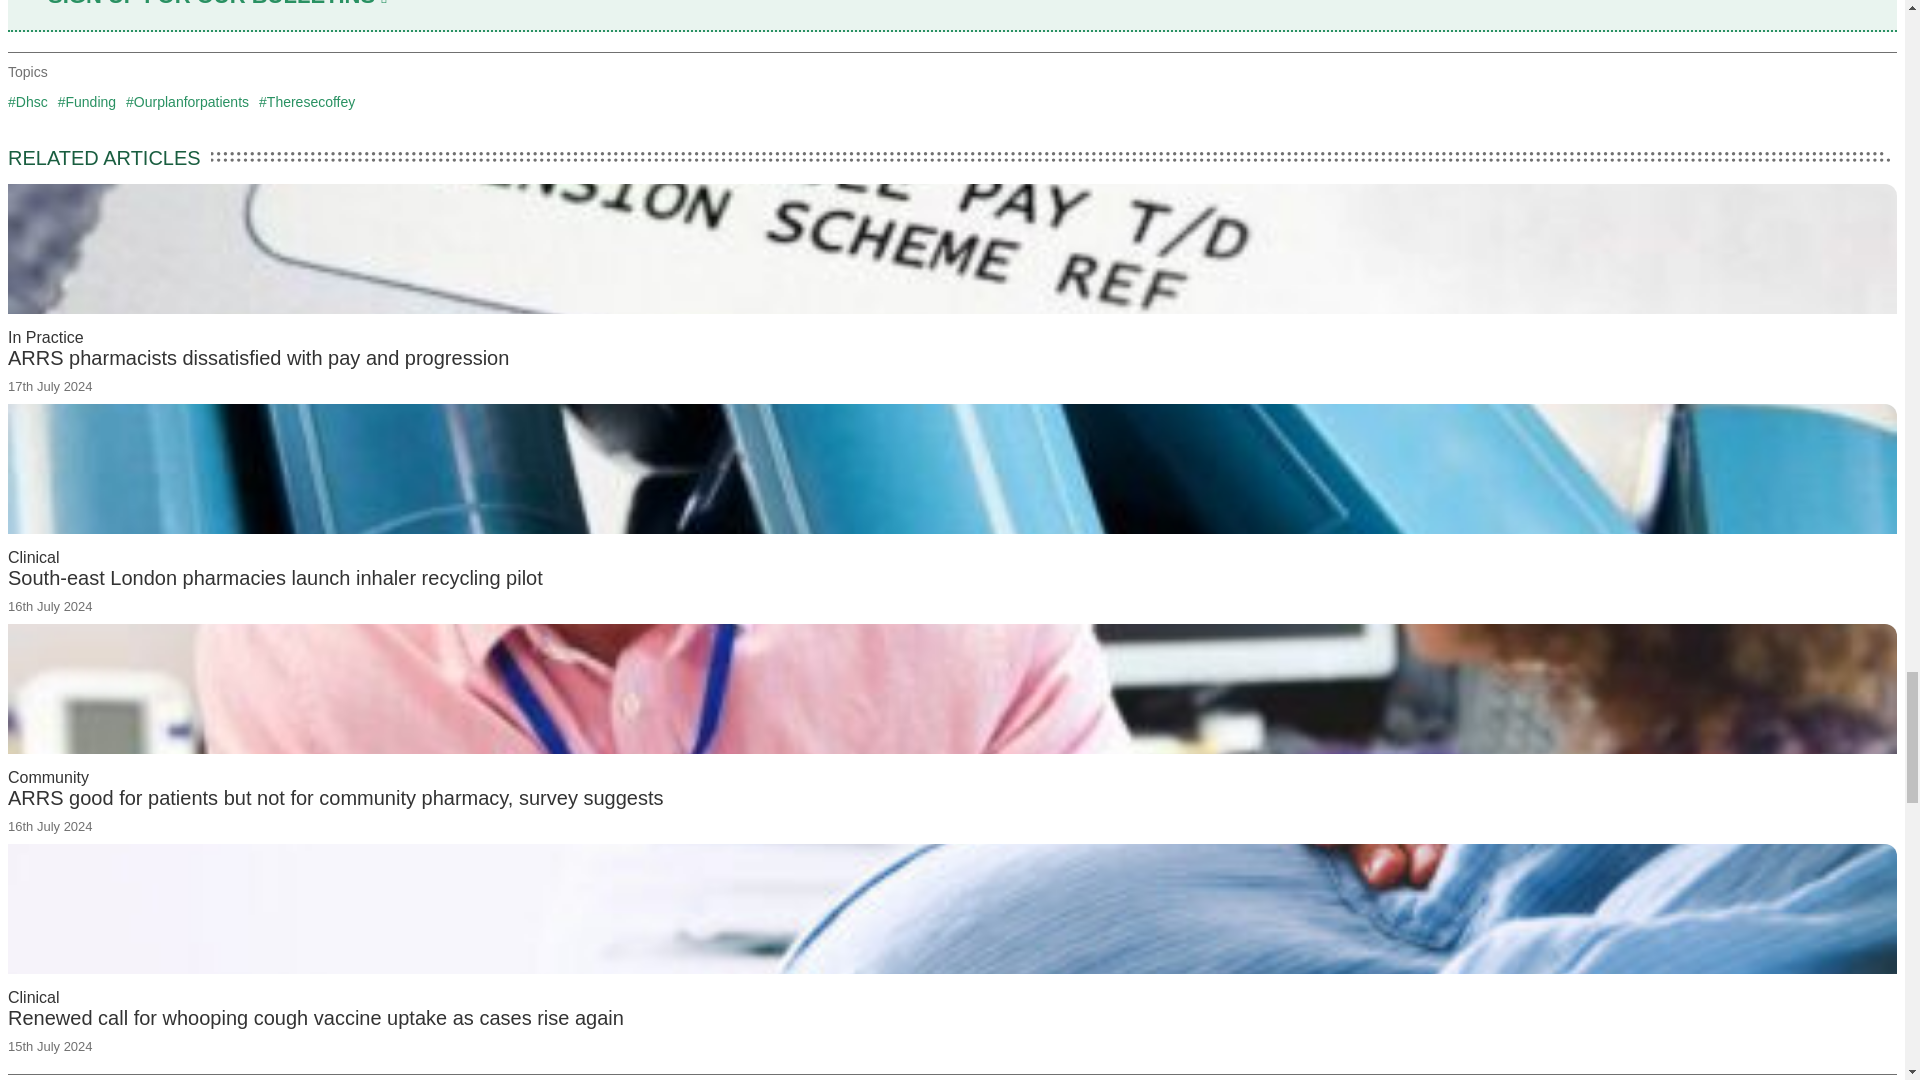 This screenshot has width=1920, height=1080. I want to click on View more for dhsc, so click(28, 102).